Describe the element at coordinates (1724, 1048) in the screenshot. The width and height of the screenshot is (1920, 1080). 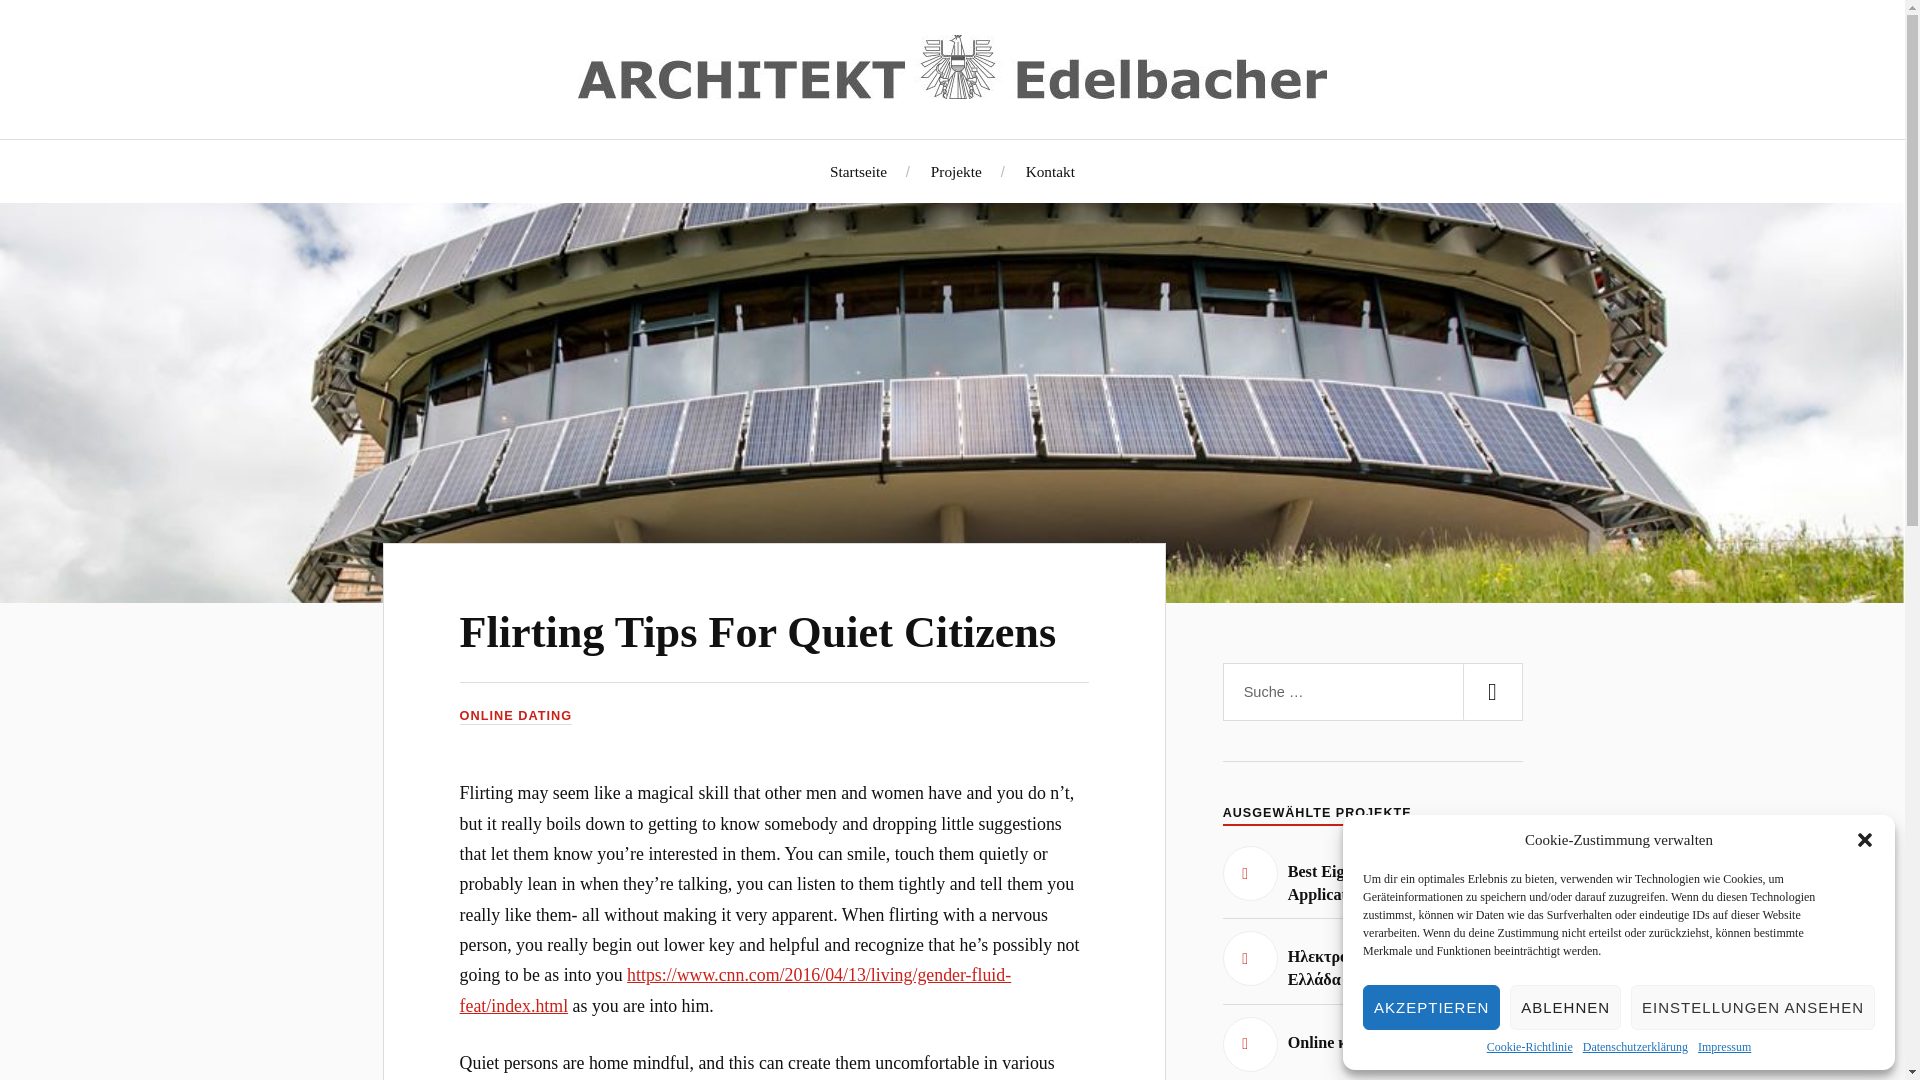
I see `Impressum` at that location.